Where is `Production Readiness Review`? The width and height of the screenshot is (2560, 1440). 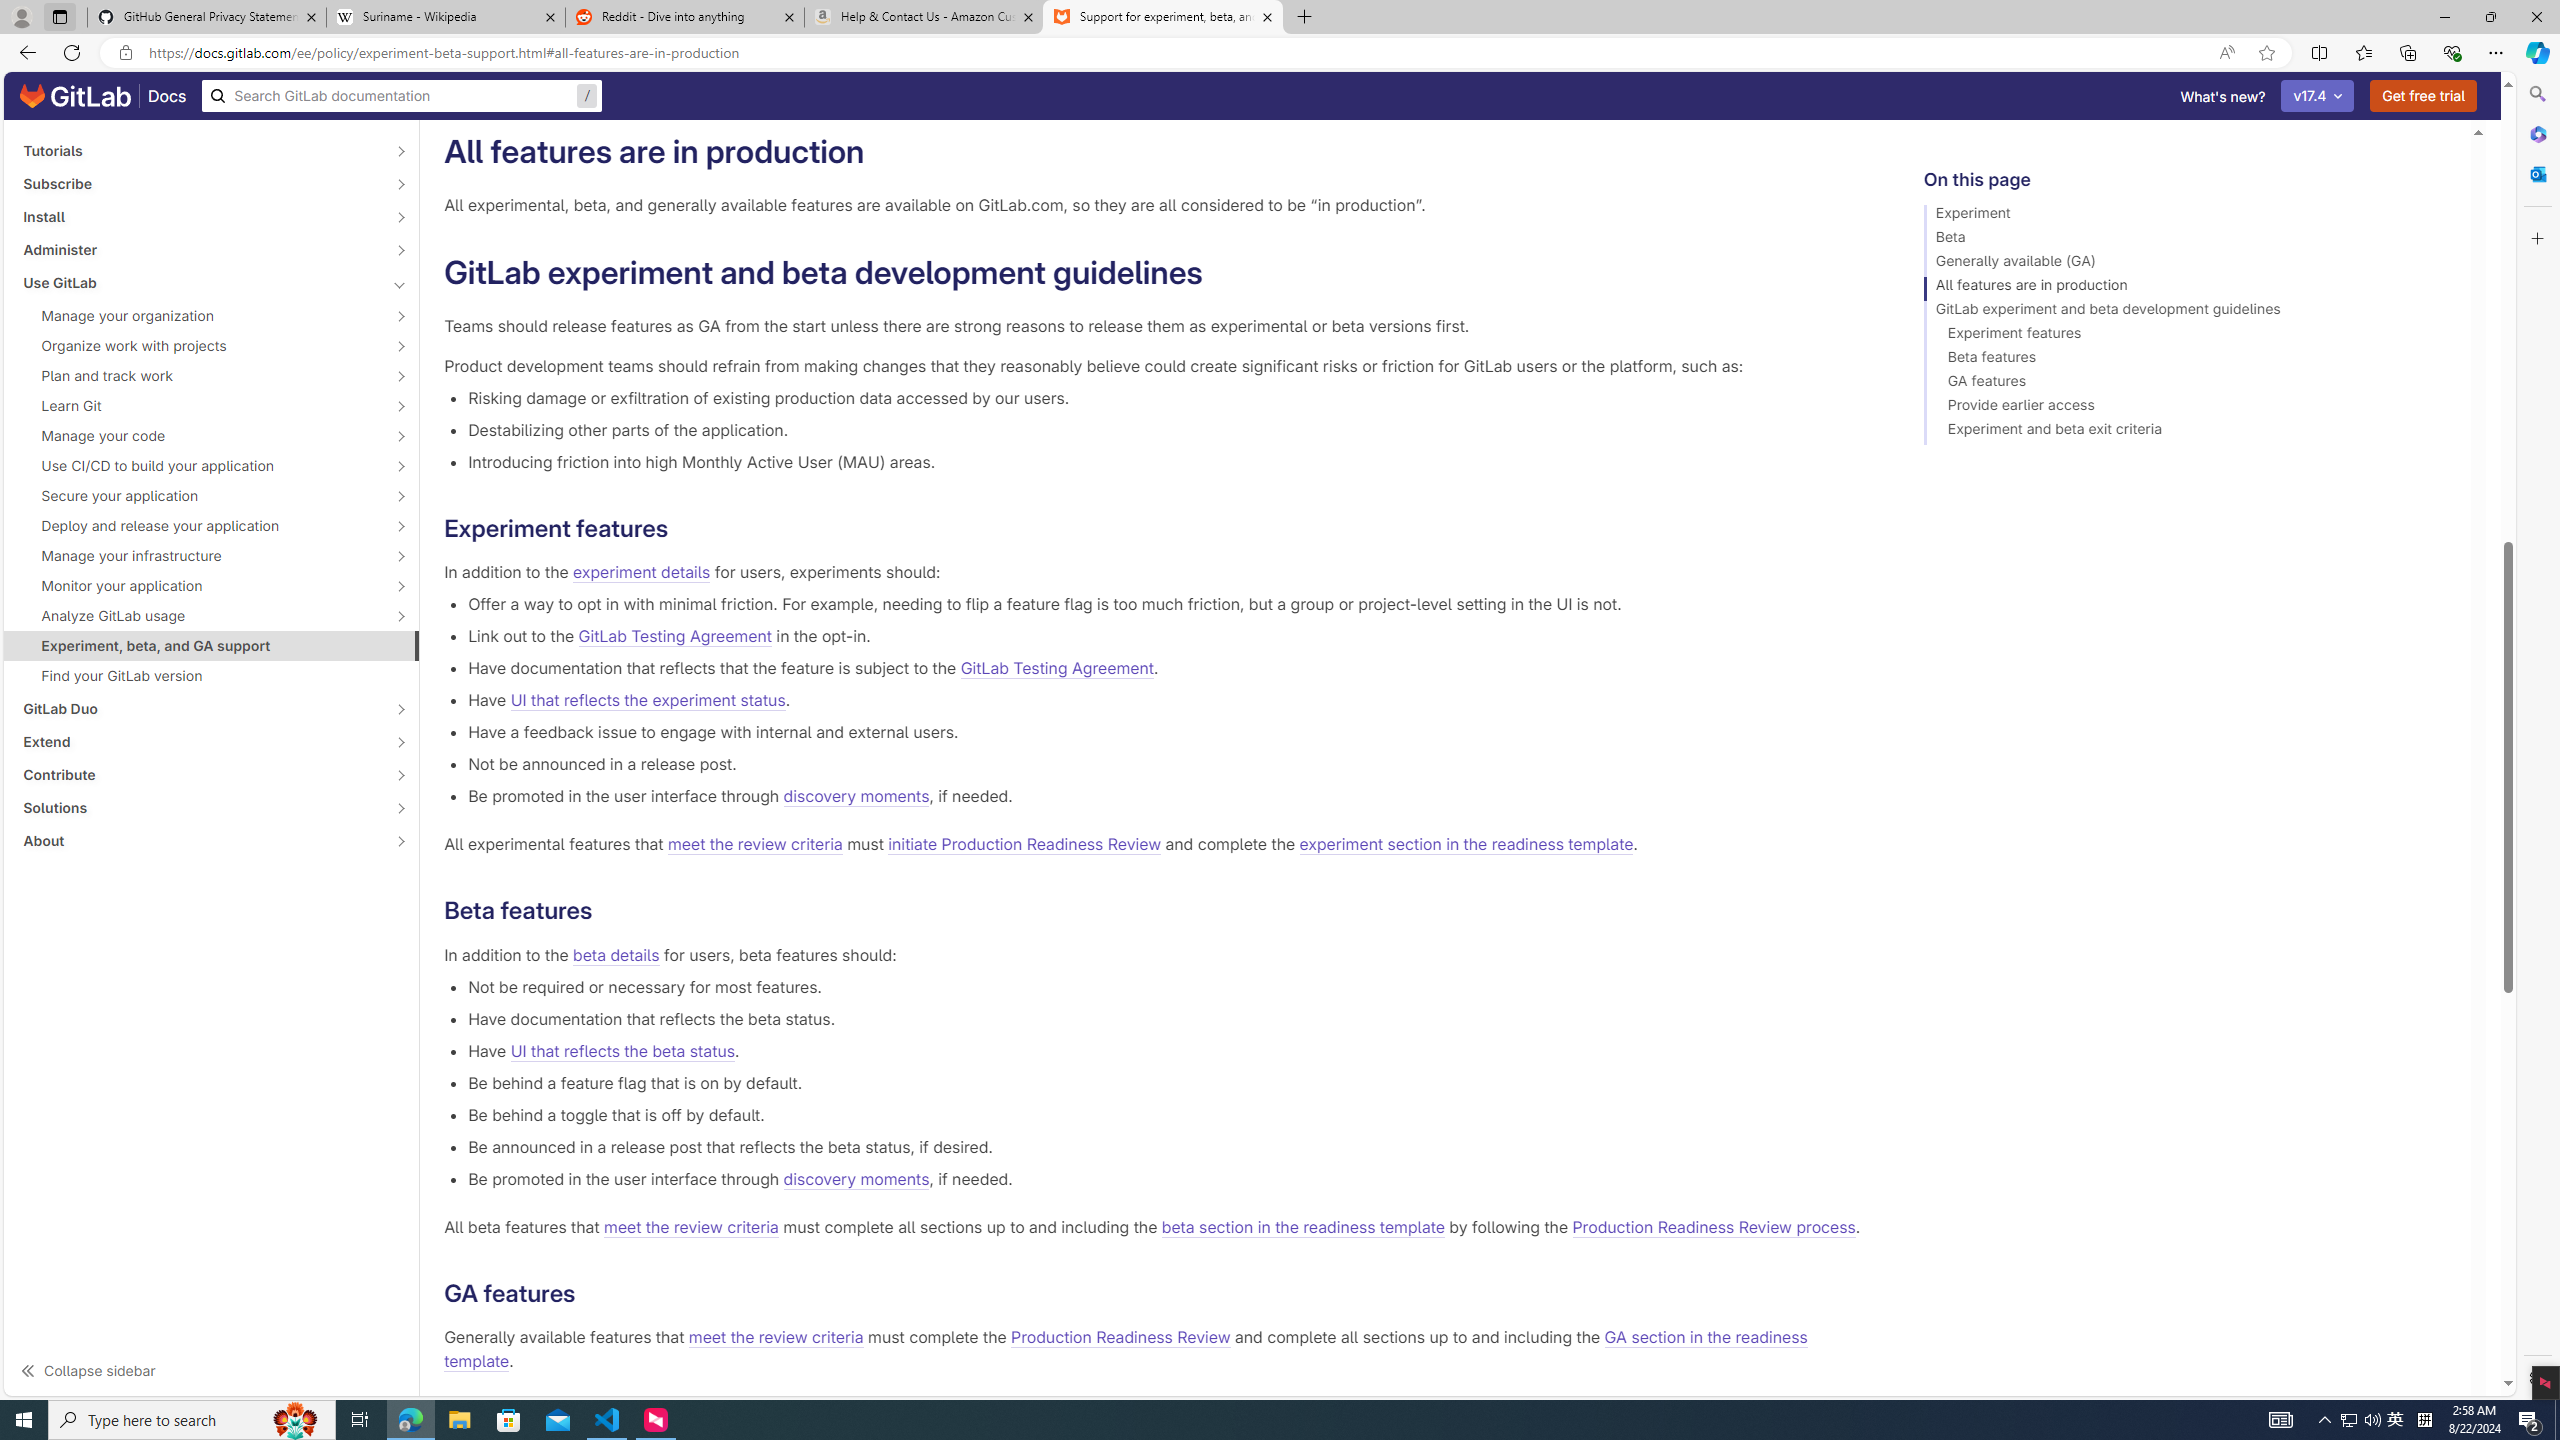 Production Readiness Review is located at coordinates (1121, 1338).